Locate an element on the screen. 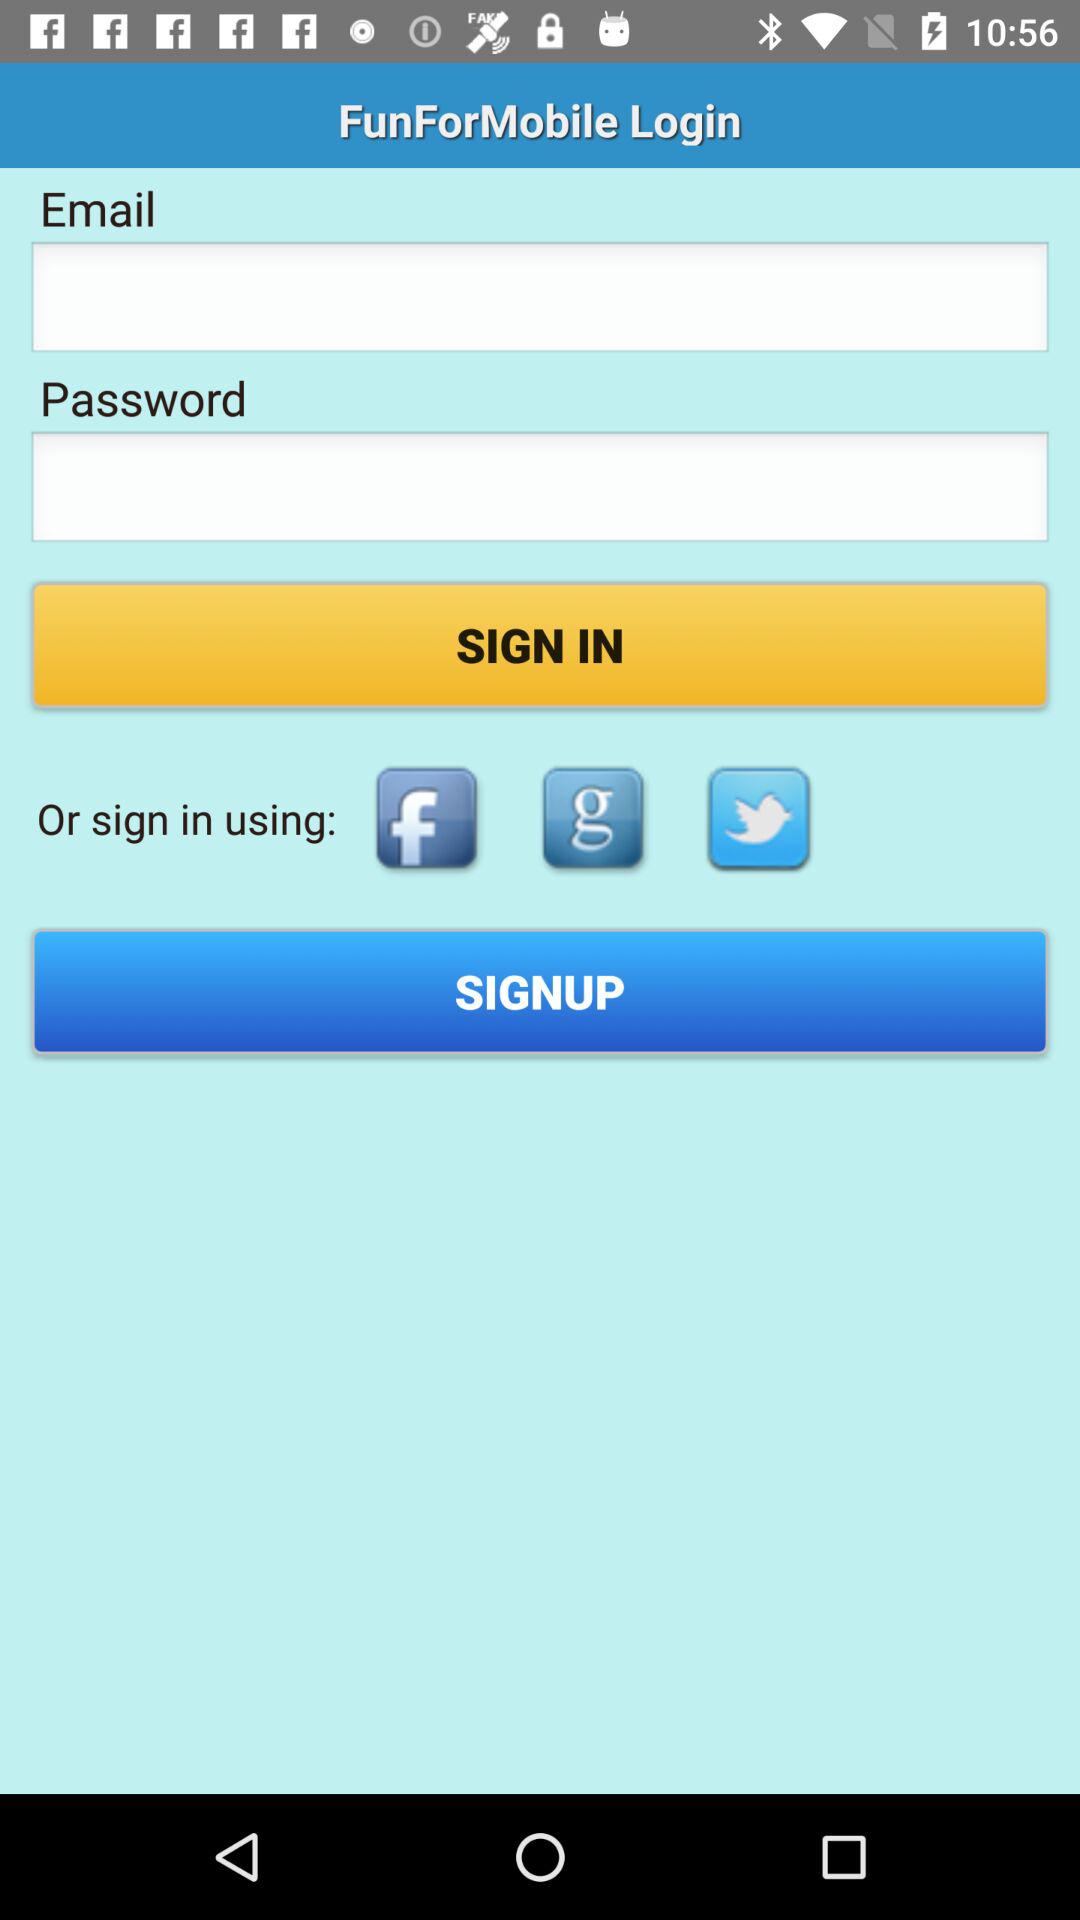  click the icon below sign in icon is located at coordinates (426, 818).